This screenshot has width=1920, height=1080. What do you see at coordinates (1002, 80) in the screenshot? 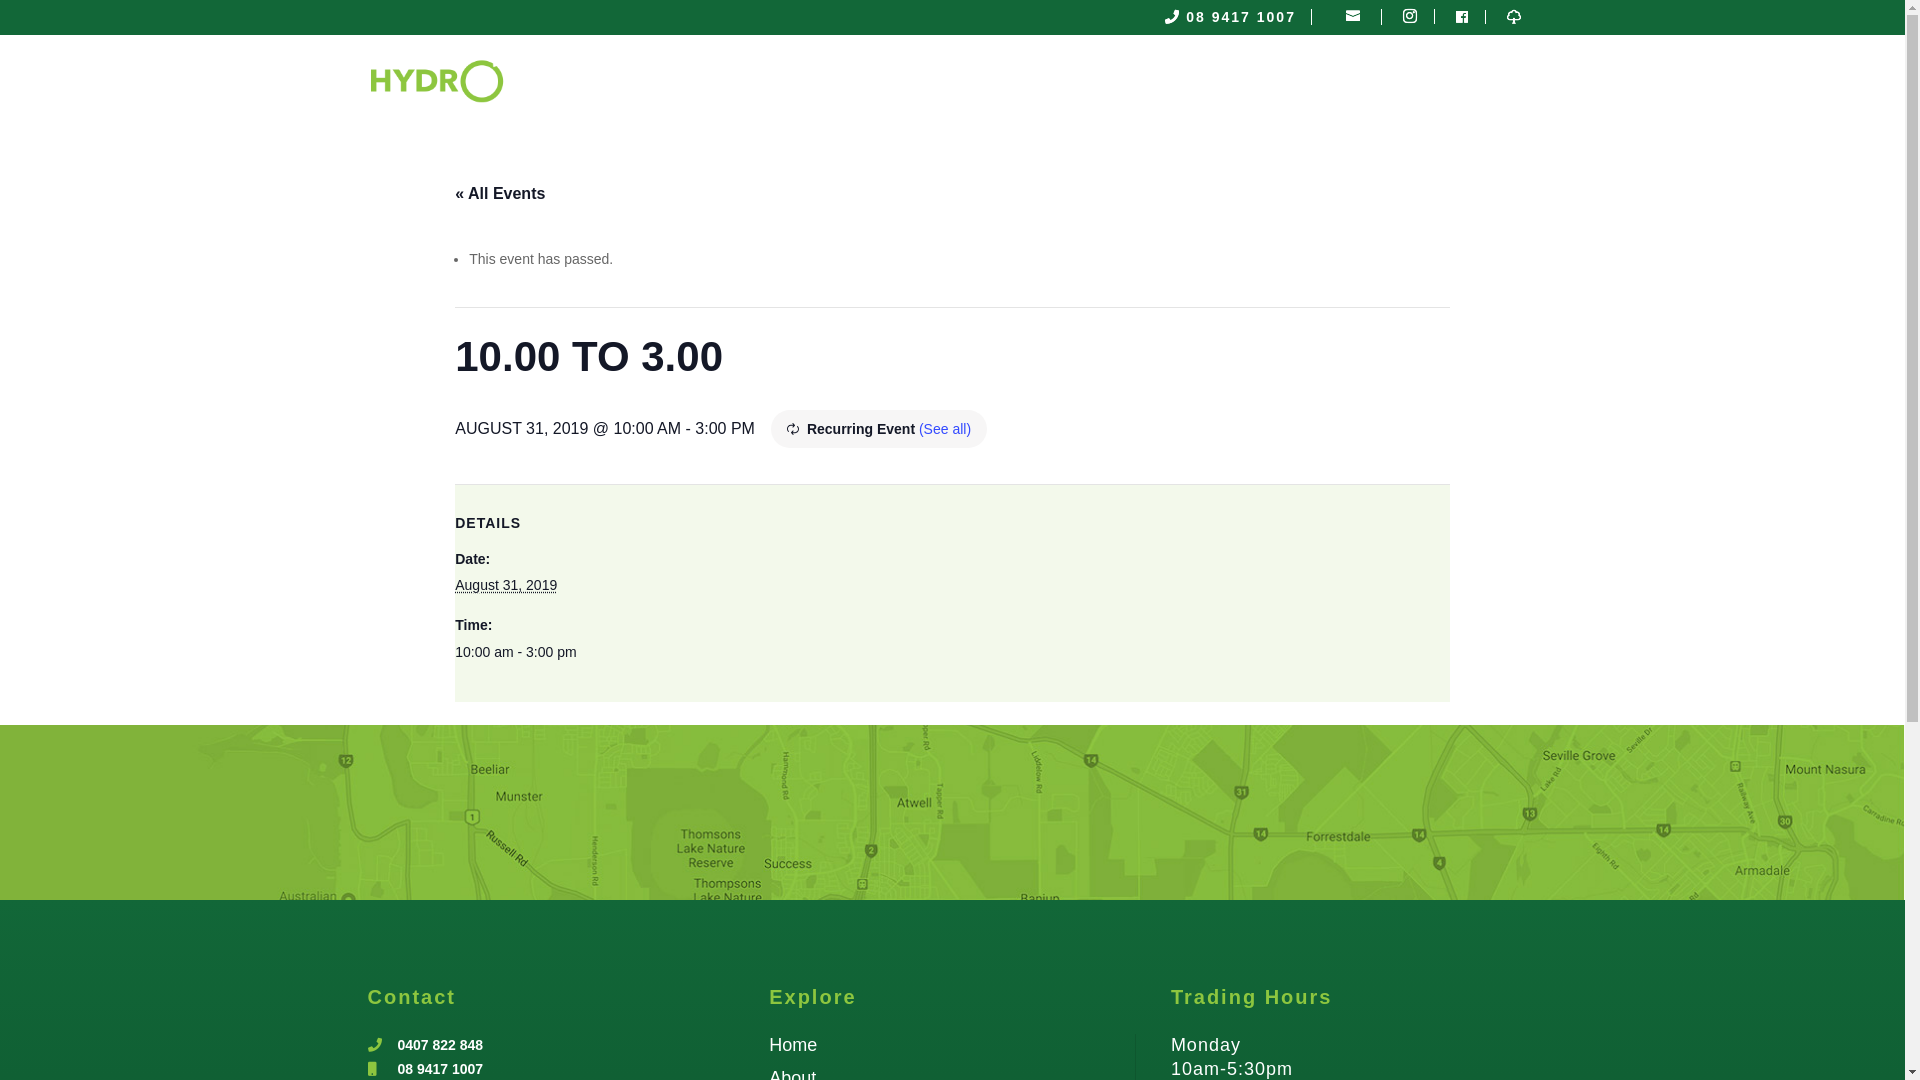
I see `HOME` at bounding box center [1002, 80].